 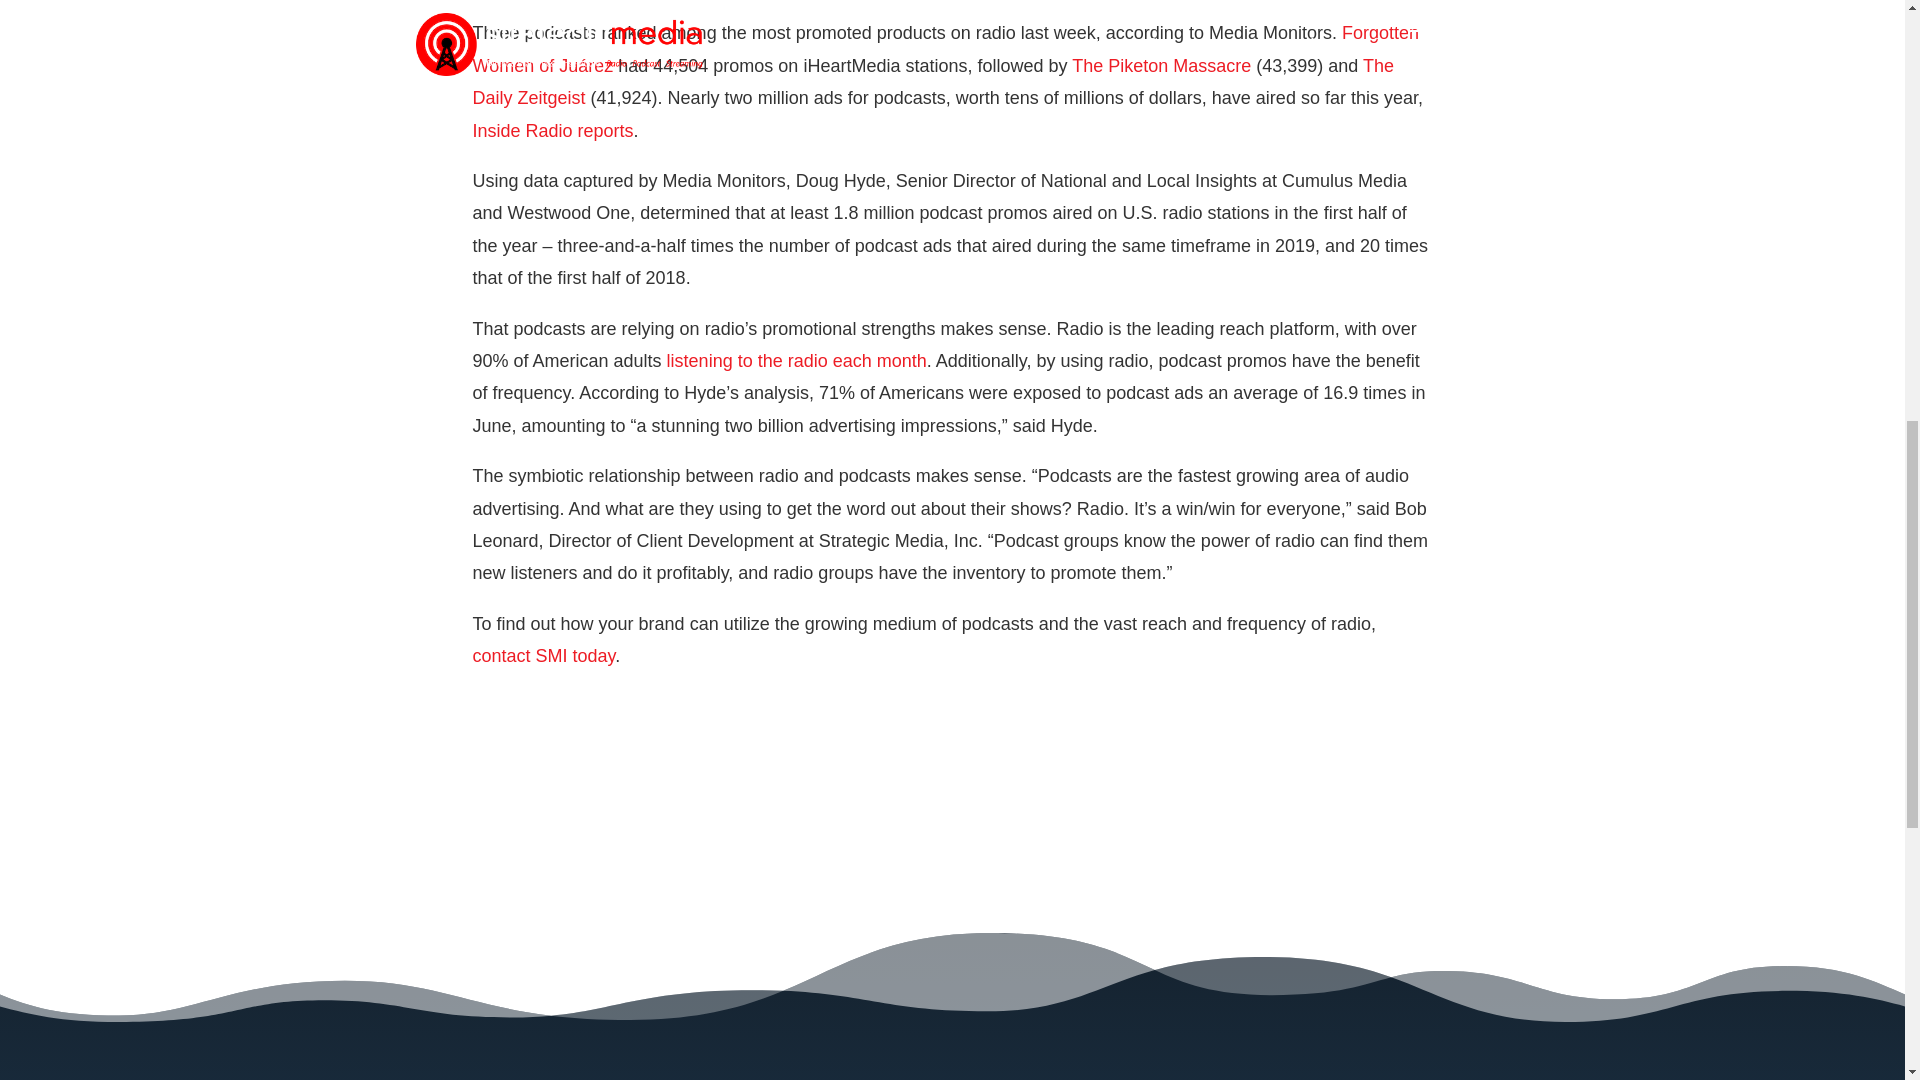 What do you see at coordinates (543, 656) in the screenshot?
I see `contact SMI today` at bounding box center [543, 656].